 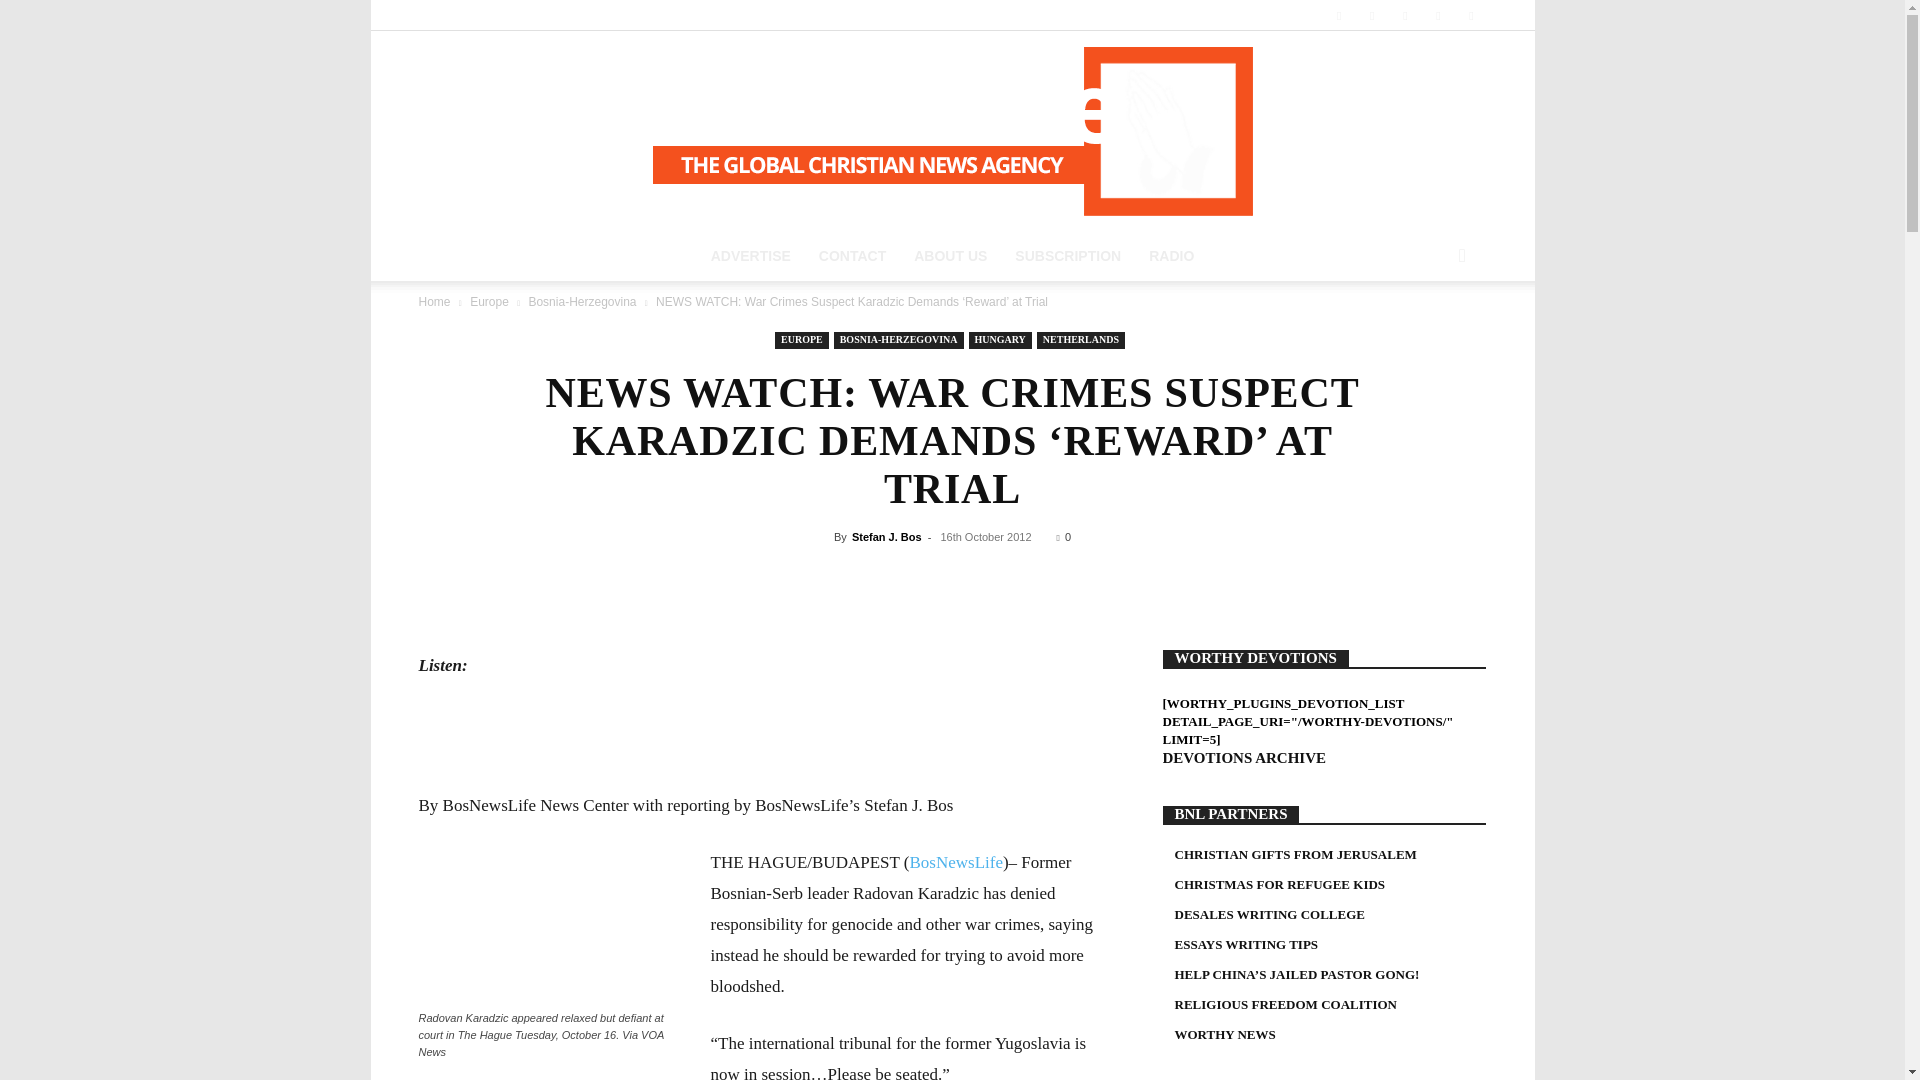 I want to click on Youtube, so click(x=1470, y=15).